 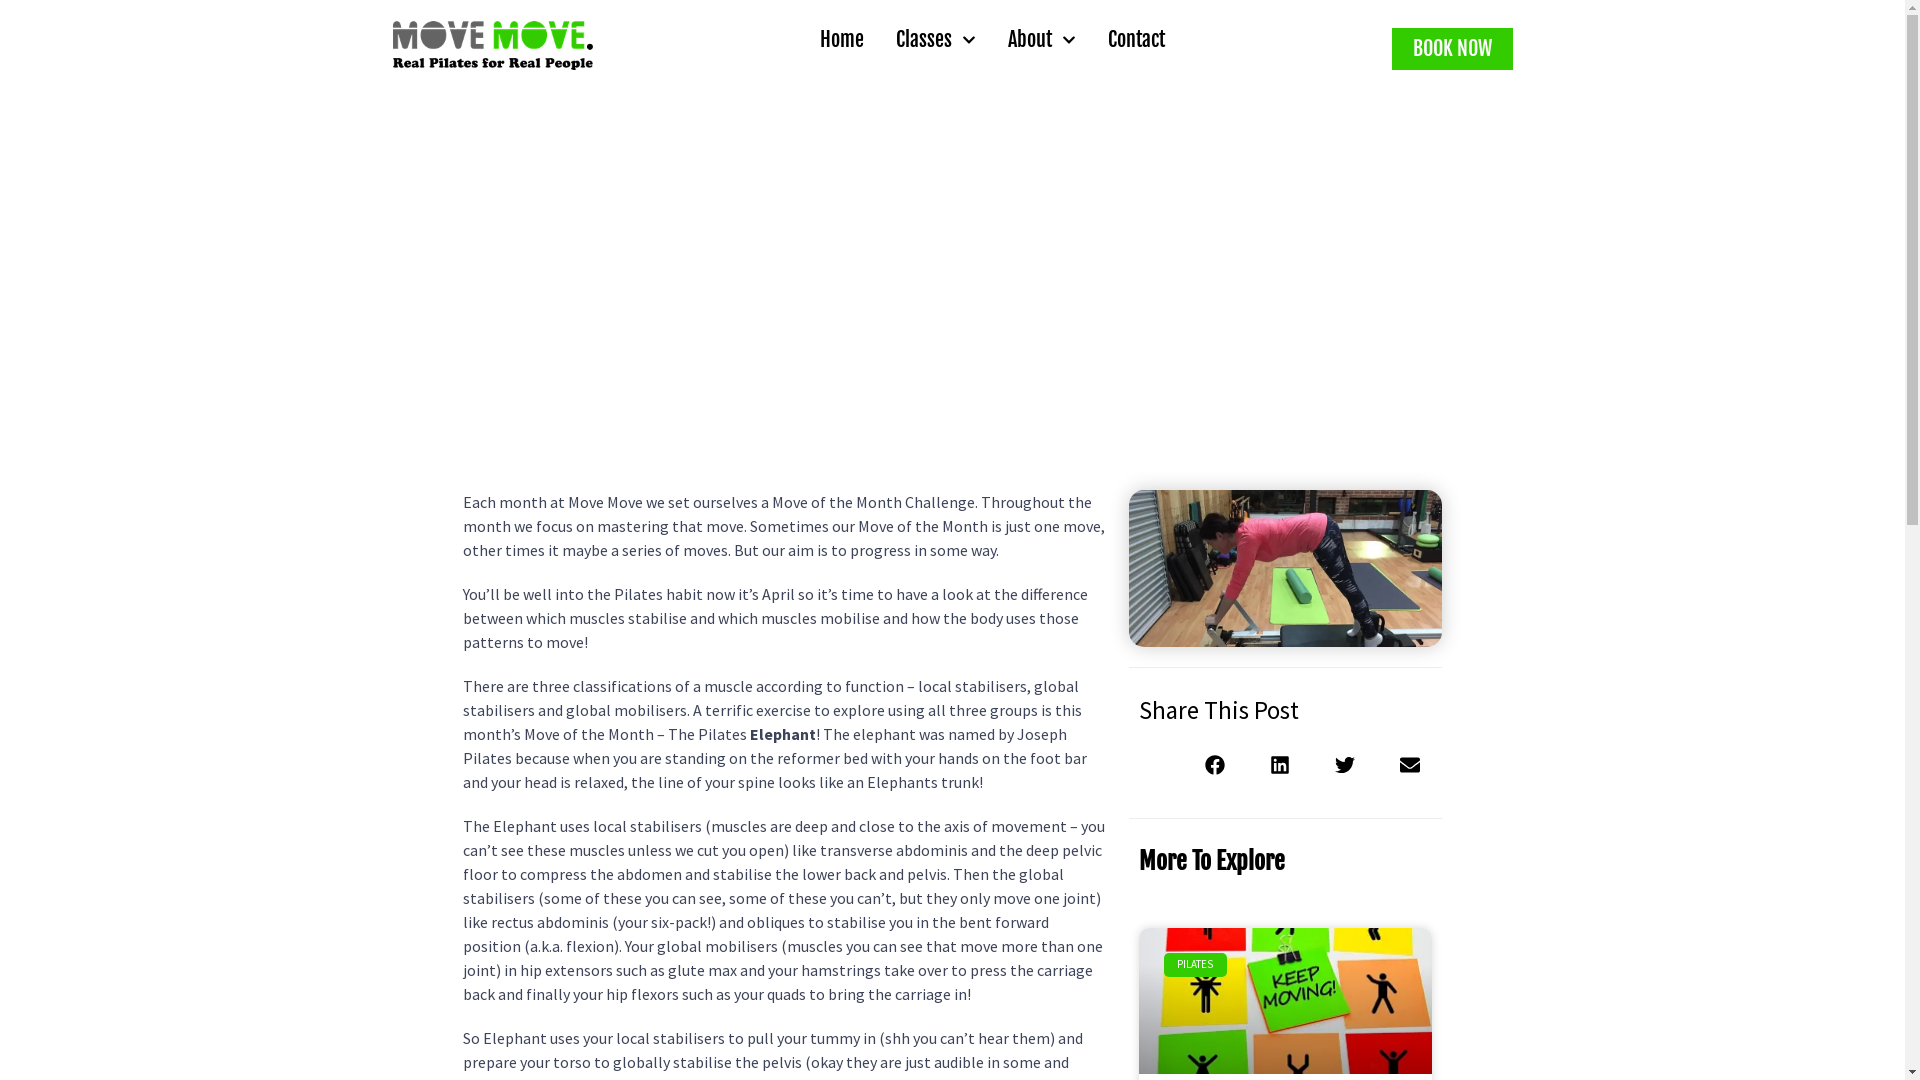 What do you see at coordinates (1041, 40) in the screenshot?
I see `About` at bounding box center [1041, 40].